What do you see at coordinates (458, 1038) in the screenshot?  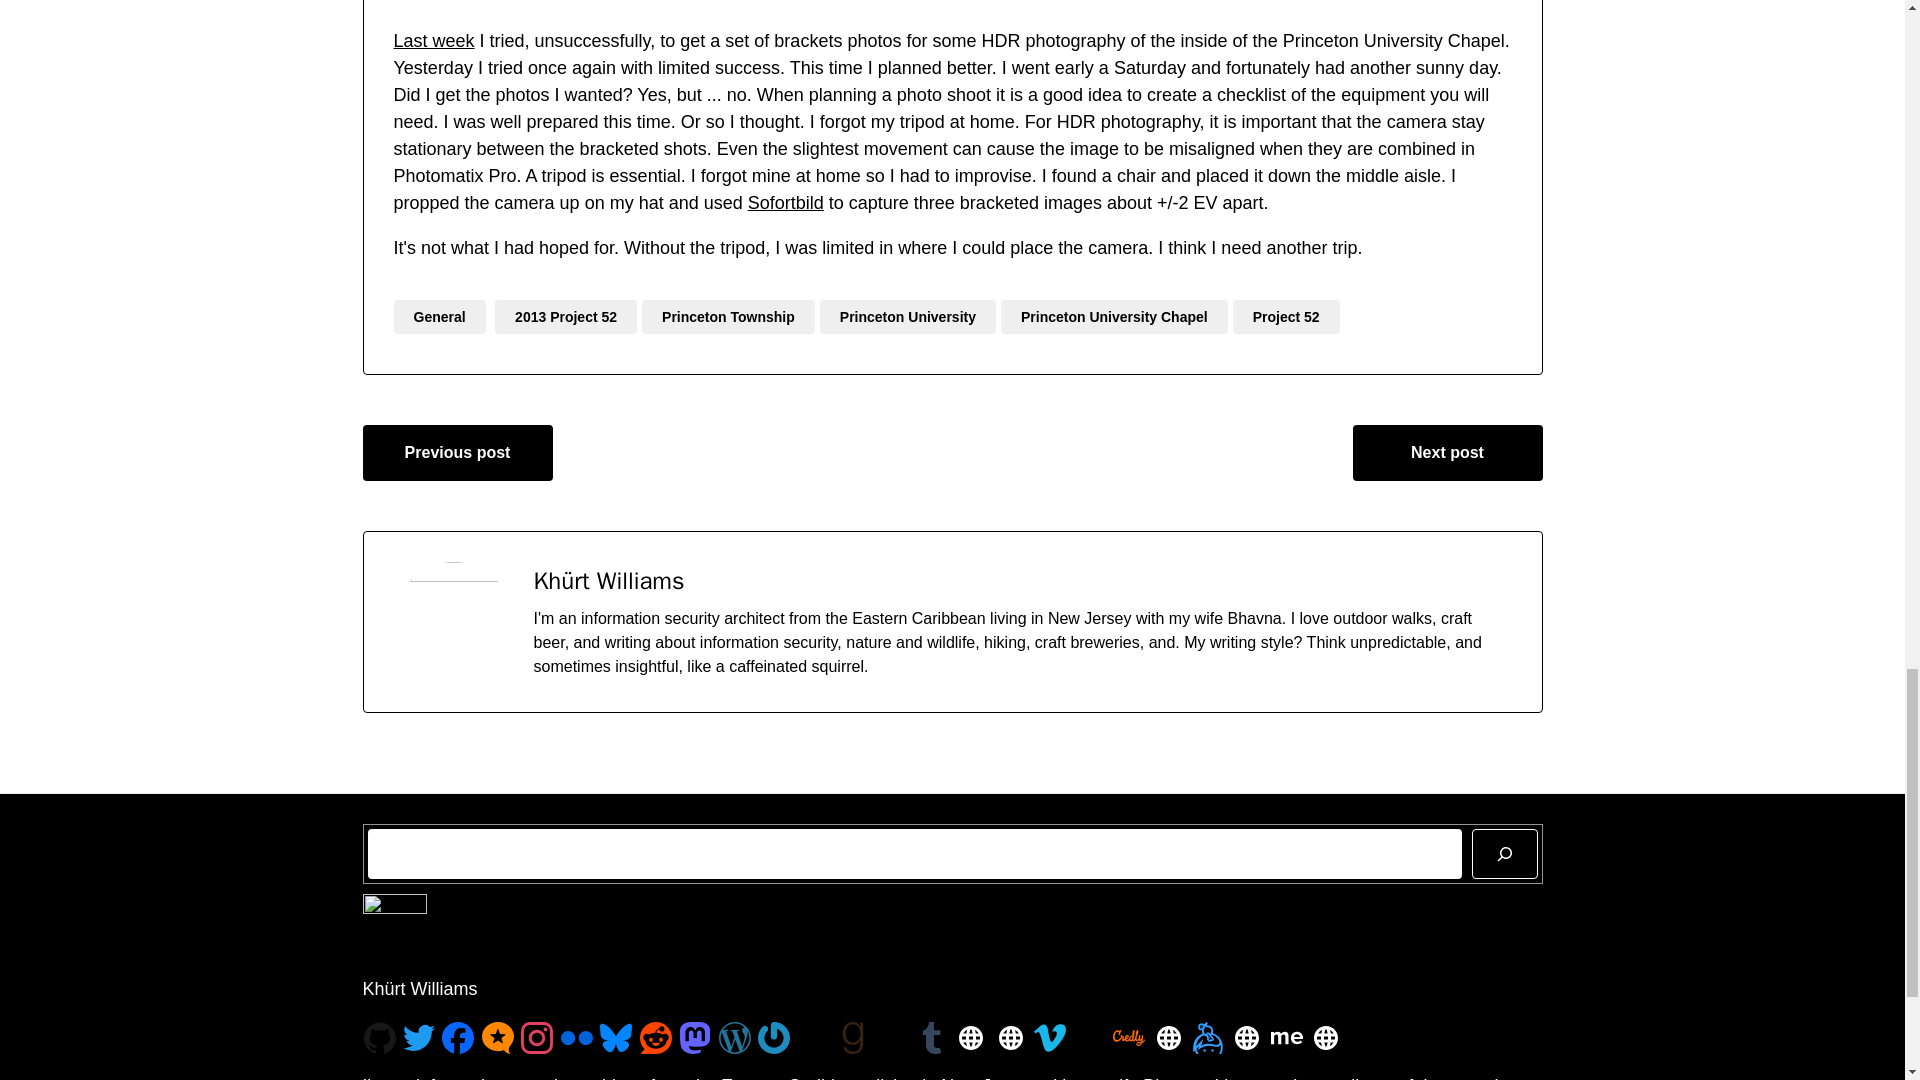 I see `Facebook` at bounding box center [458, 1038].